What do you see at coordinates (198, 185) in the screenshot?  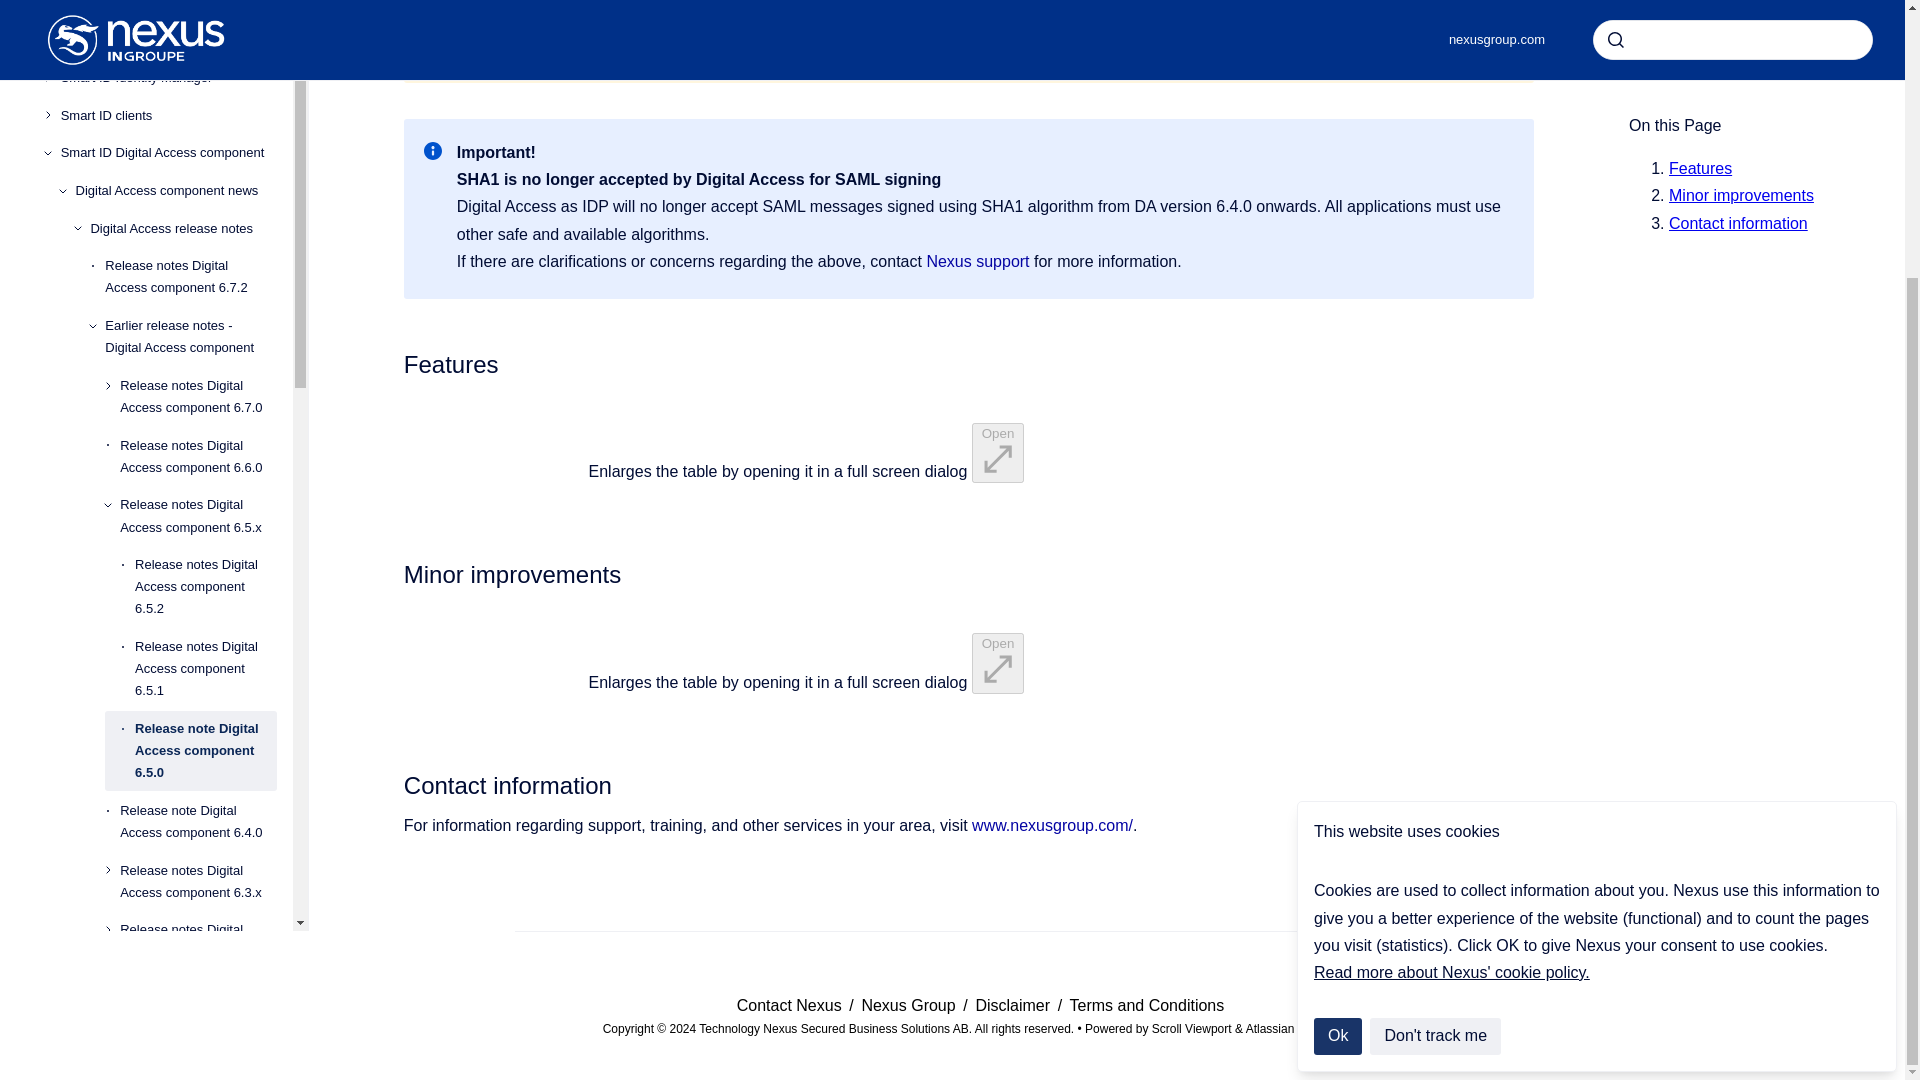 I see `Release notes Digital Access component 6.7.0` at bounding box center [198, 185].